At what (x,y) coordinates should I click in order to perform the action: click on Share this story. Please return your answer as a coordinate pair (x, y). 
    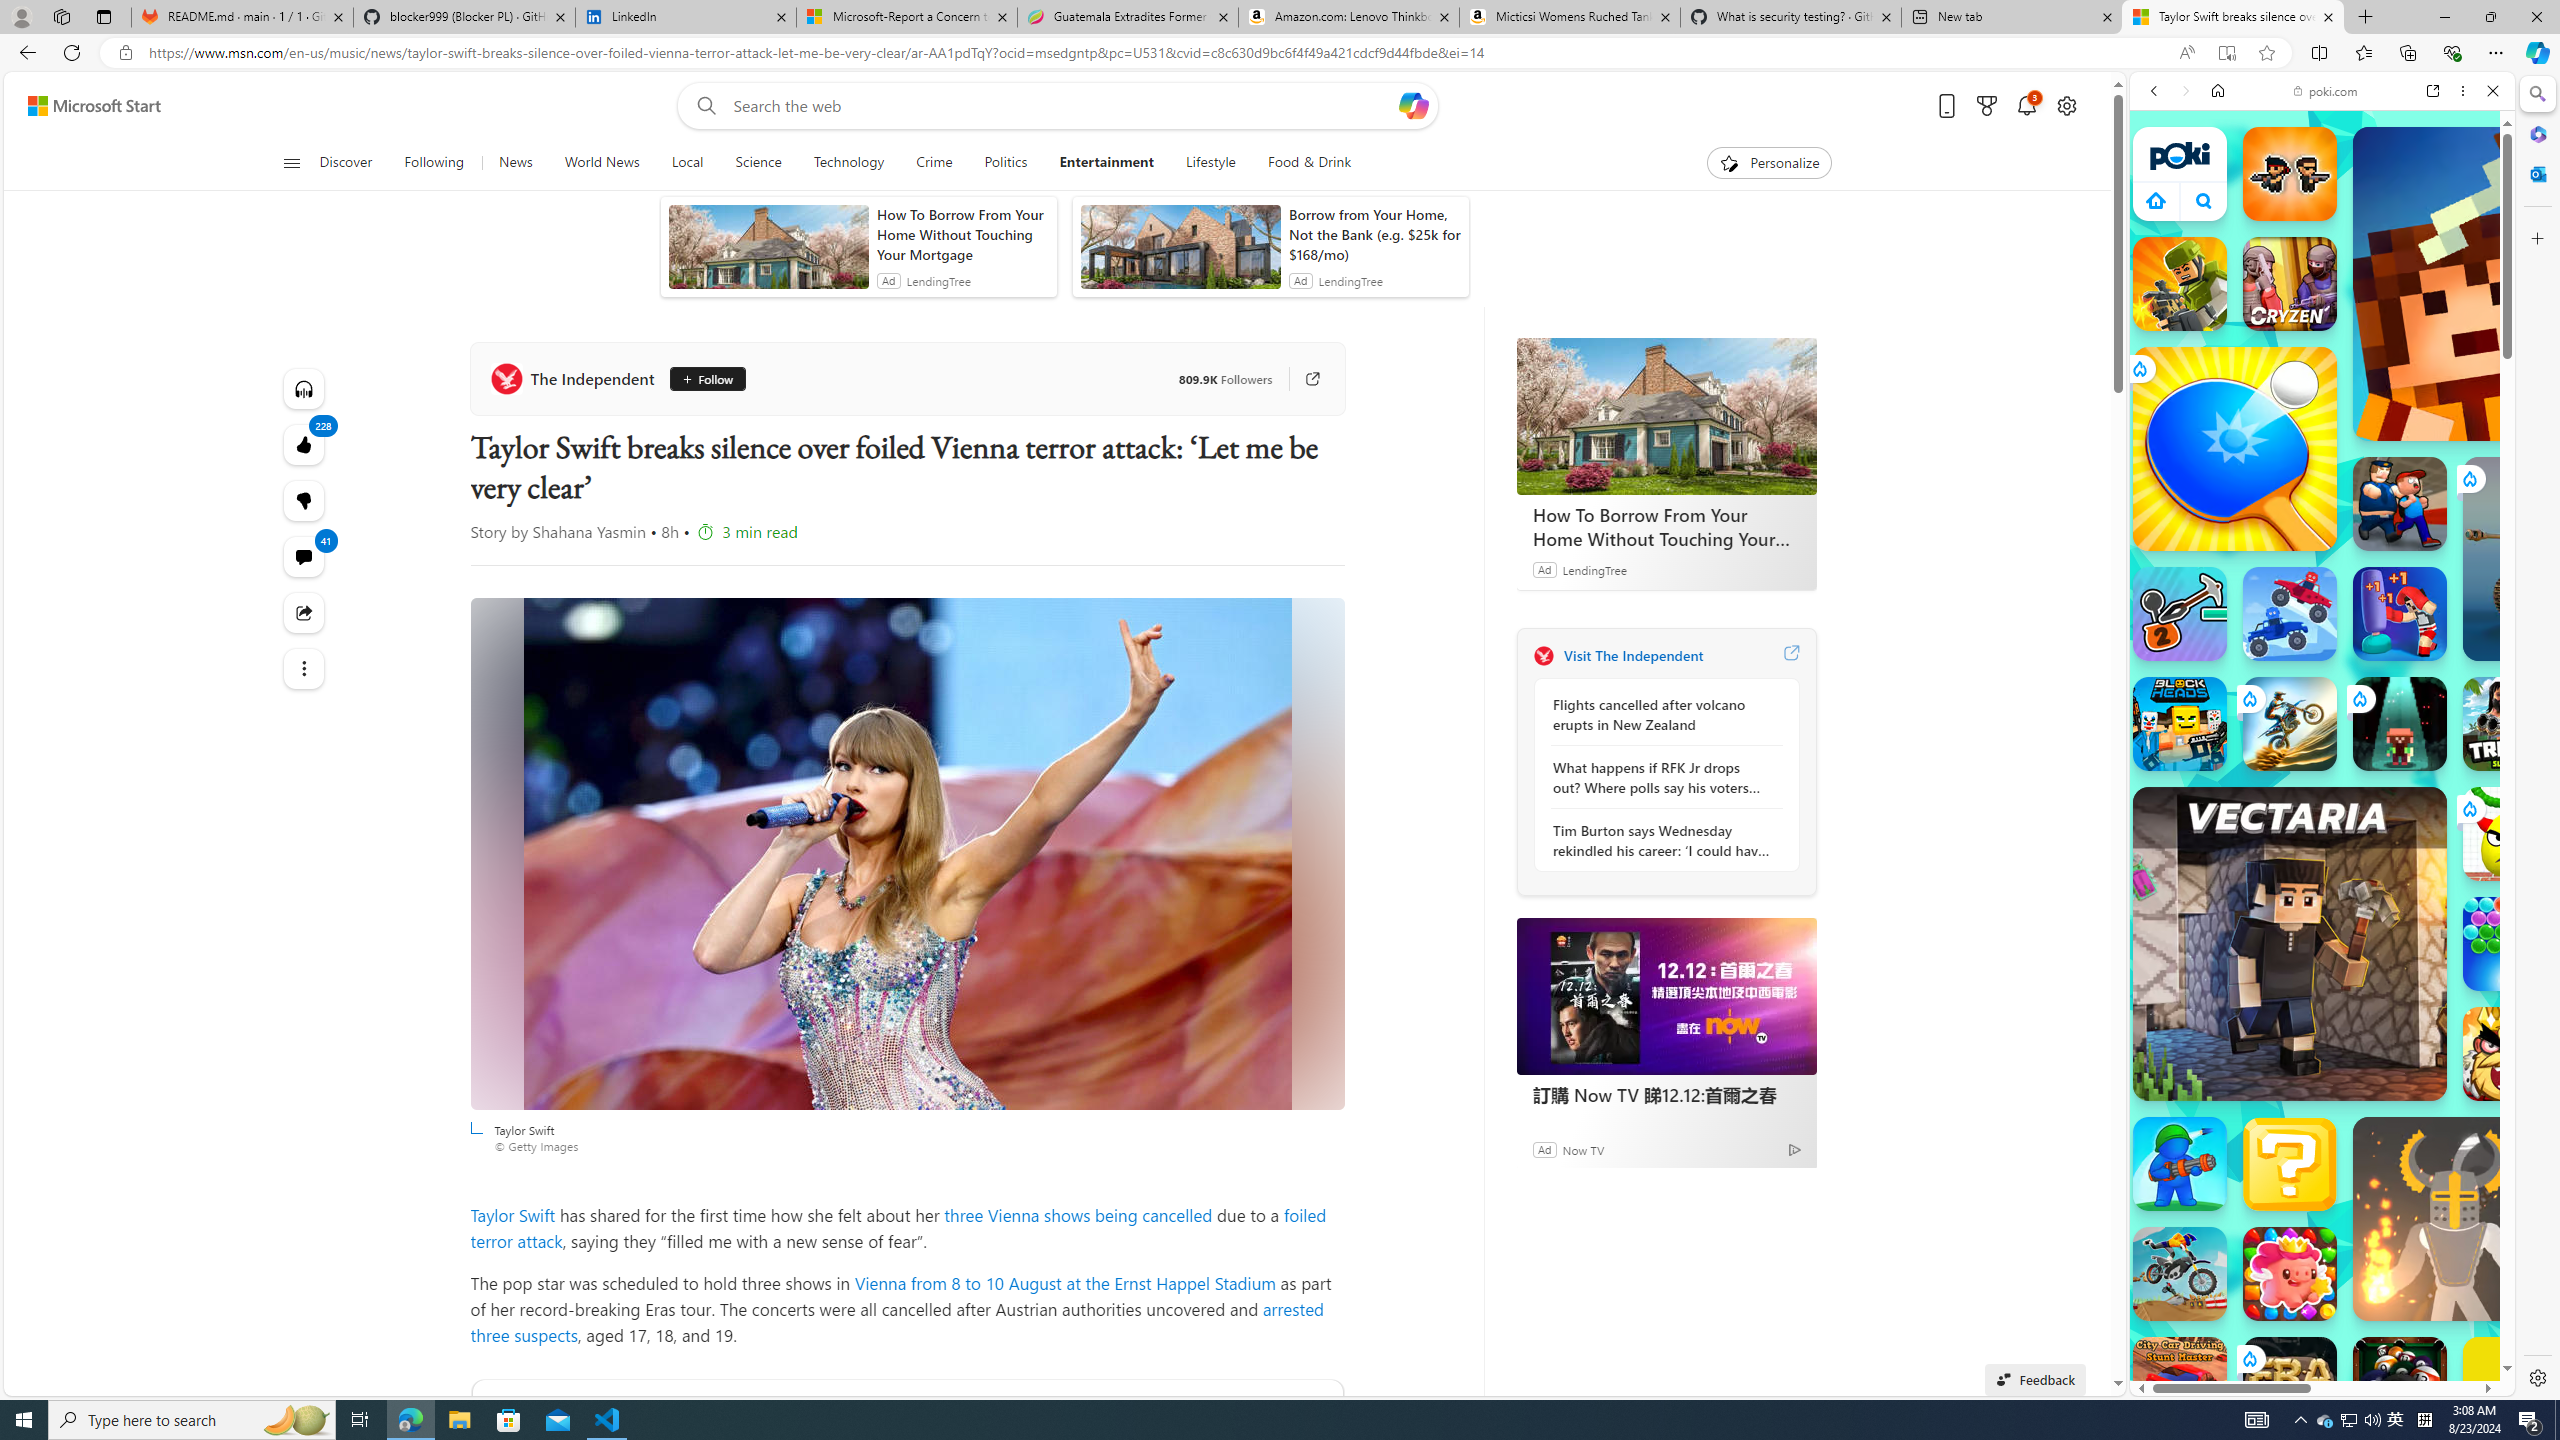
    Looking at the image, I should click on (304, 613).